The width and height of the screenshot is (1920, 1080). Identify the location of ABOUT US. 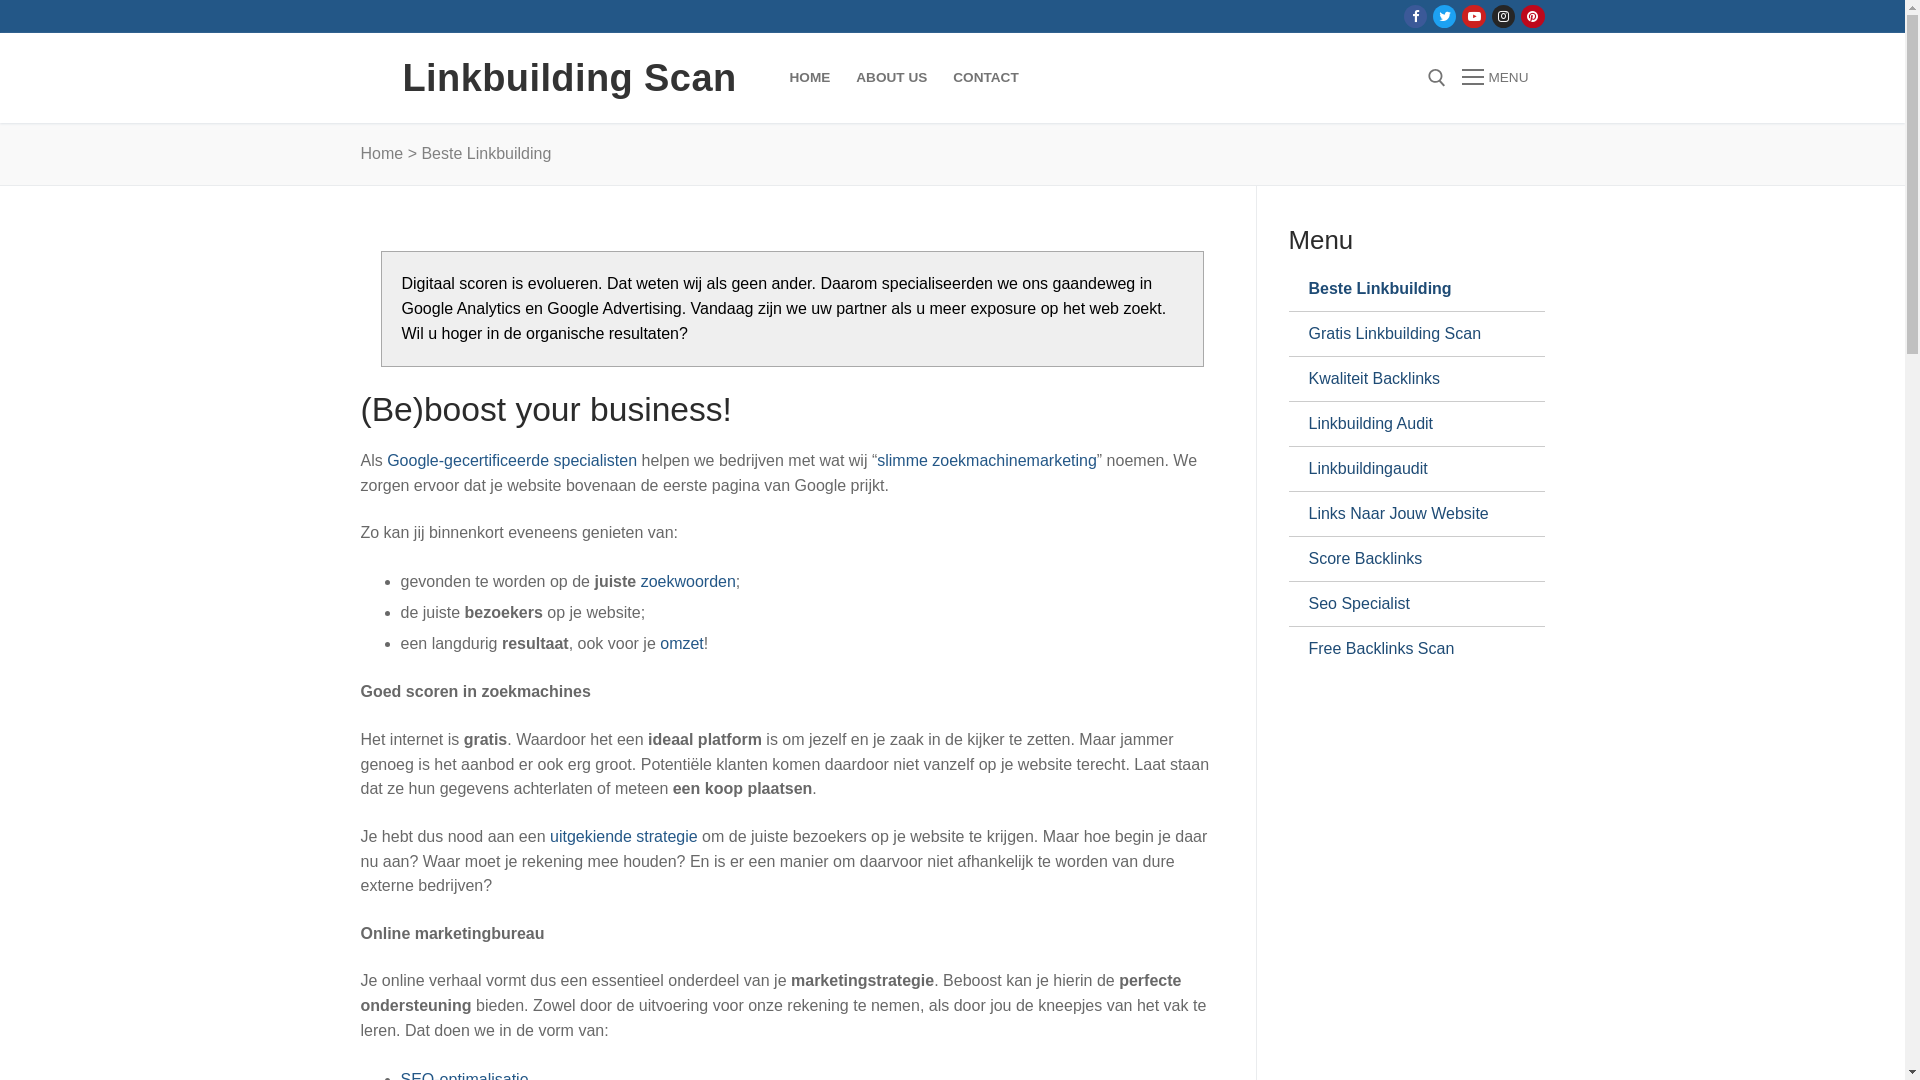
(892, 78).